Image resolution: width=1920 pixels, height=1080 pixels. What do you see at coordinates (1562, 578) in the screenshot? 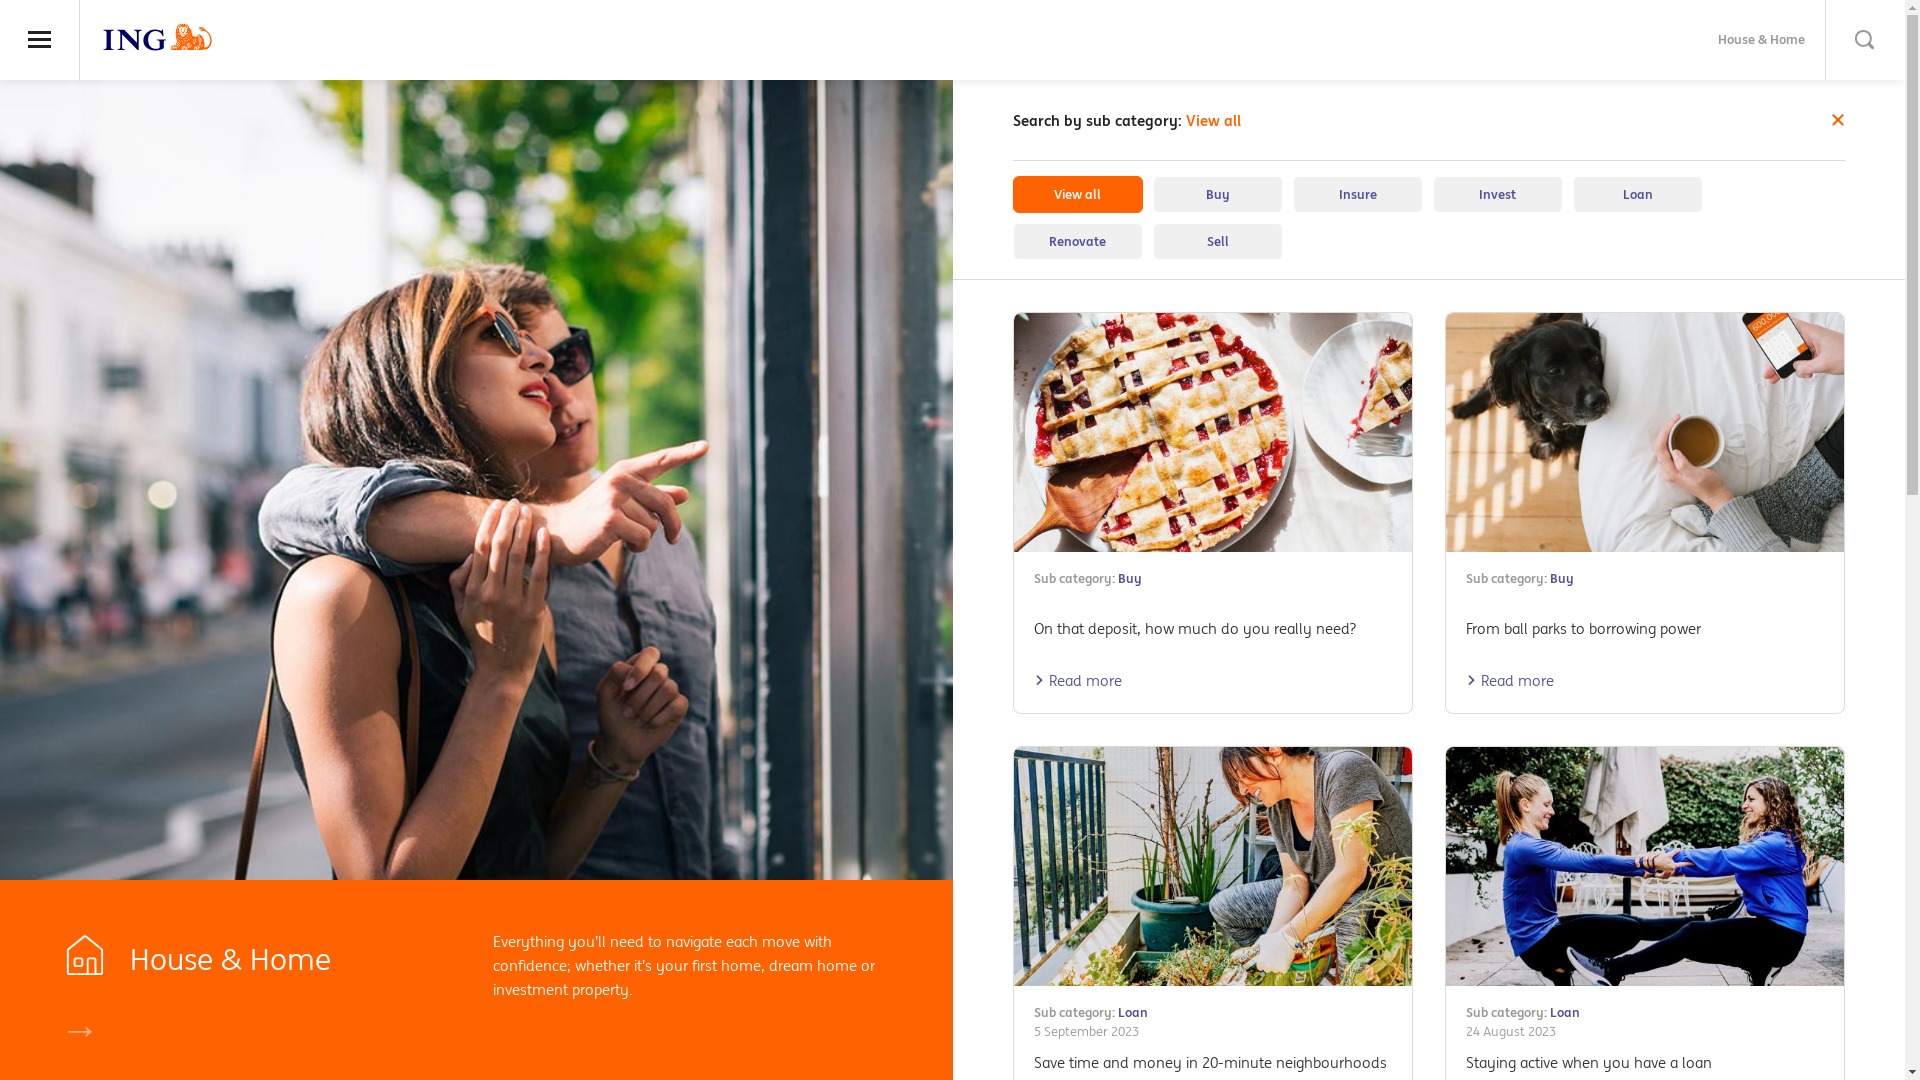
I see `Buy` at bounding box center [1562, 578].